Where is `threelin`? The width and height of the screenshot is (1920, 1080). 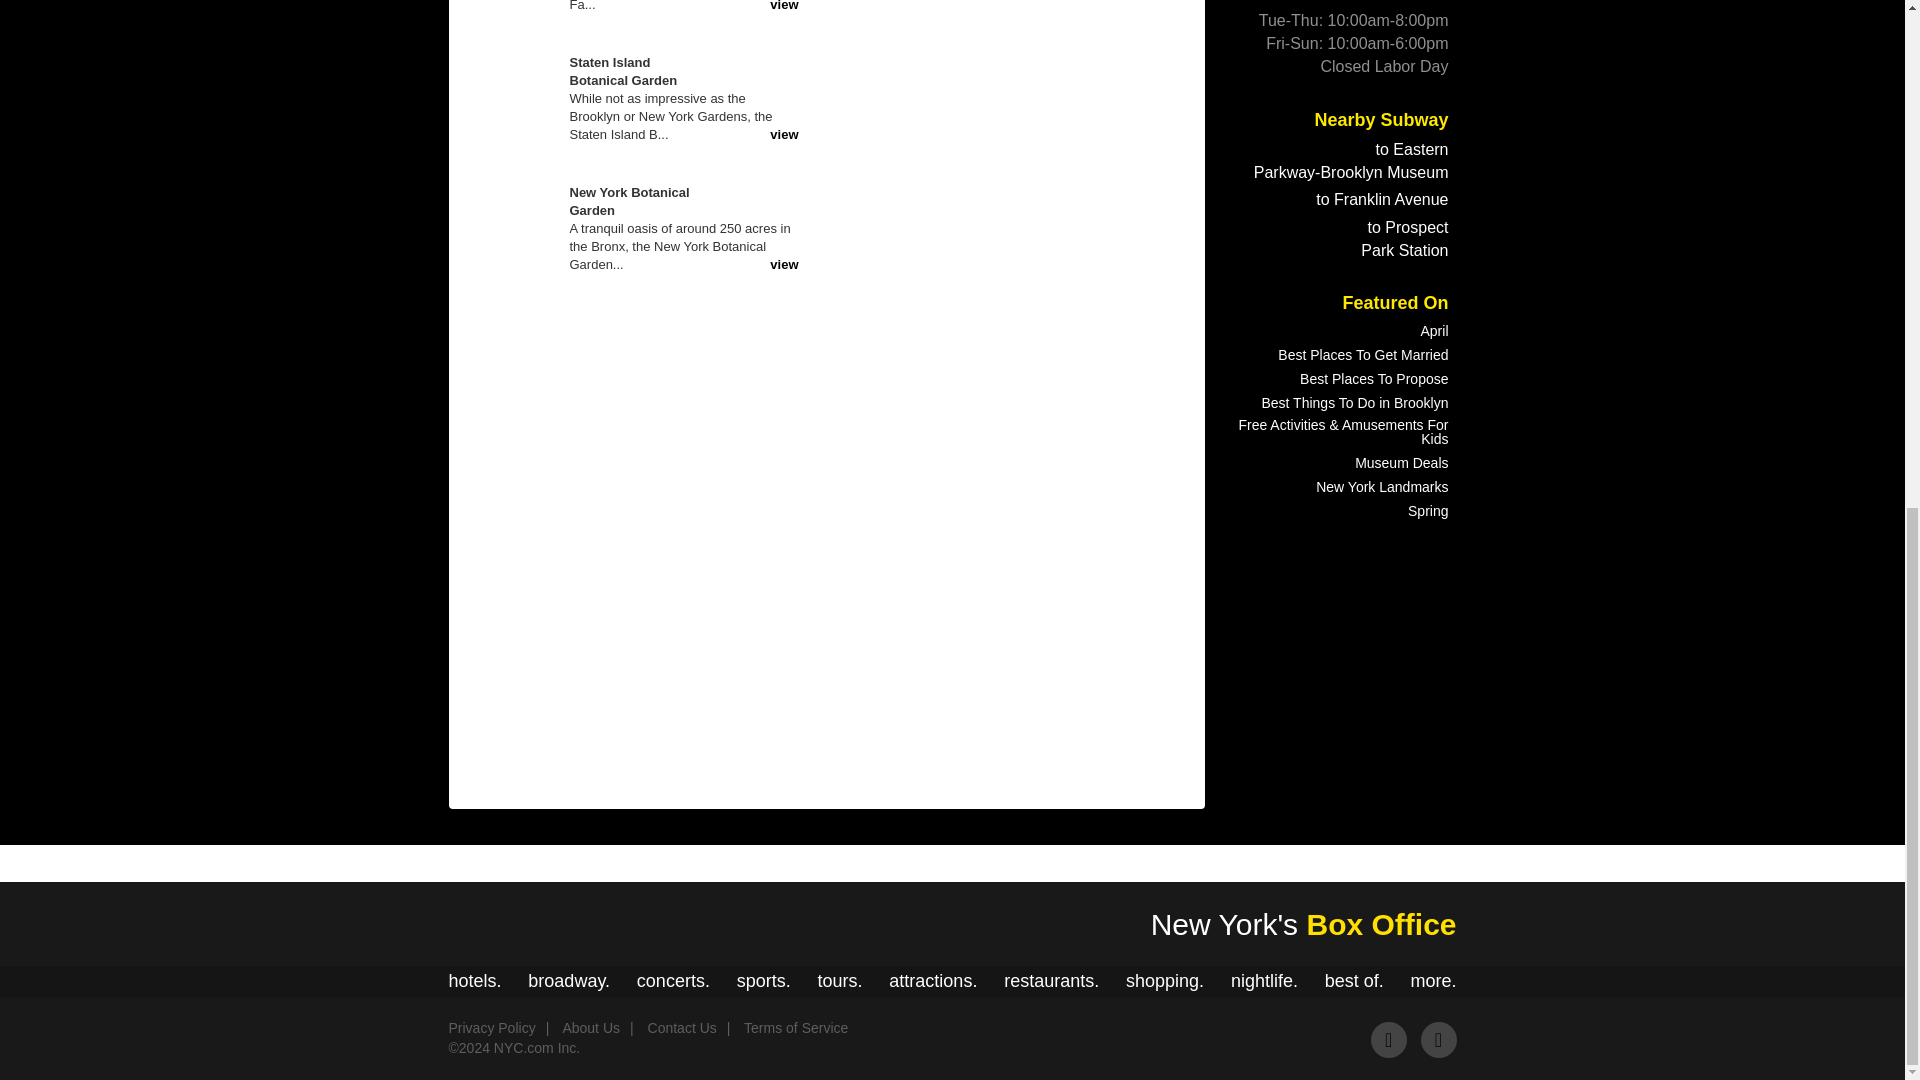
threelin is located at coordinates (1356, 150).